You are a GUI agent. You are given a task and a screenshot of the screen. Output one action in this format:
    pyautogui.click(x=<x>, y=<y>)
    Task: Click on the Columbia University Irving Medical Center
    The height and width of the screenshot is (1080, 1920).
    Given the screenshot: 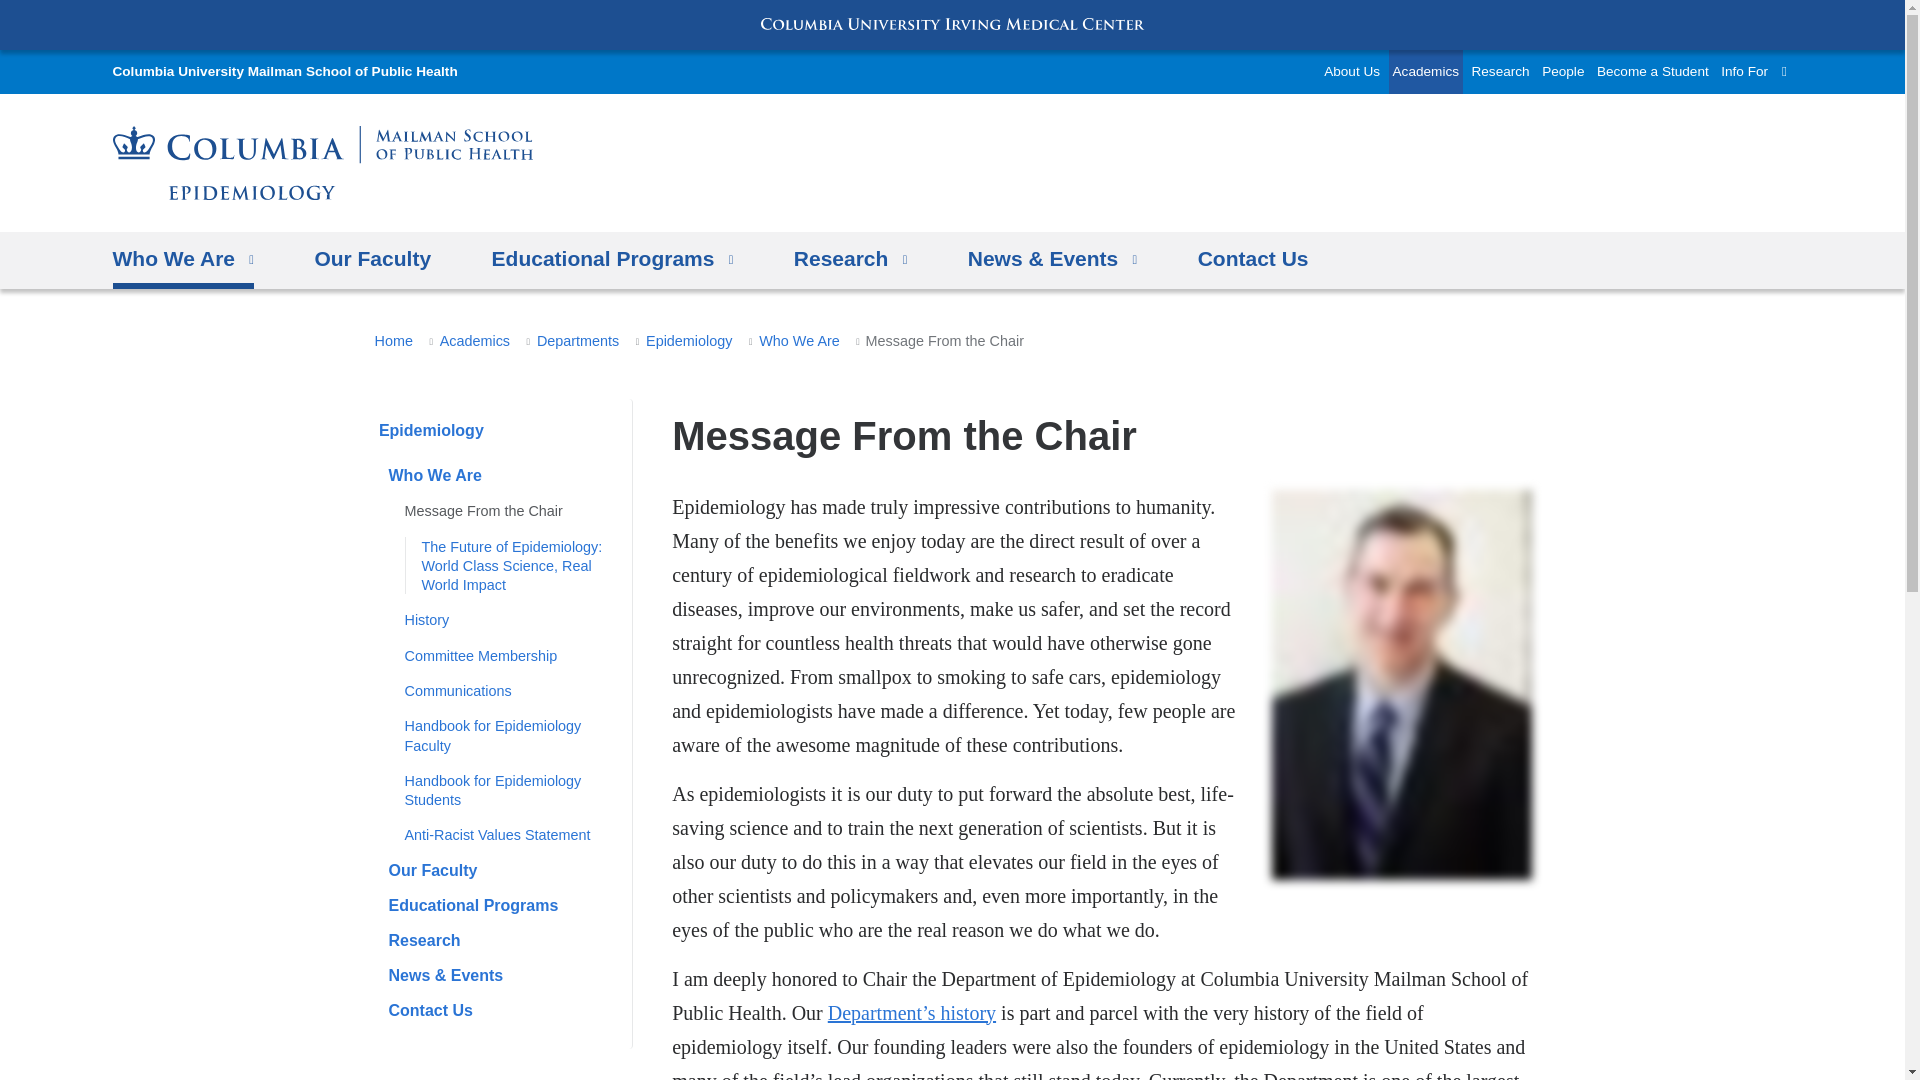 What is the action you would take?
    pyautogui.click(x=952, y=24)
    